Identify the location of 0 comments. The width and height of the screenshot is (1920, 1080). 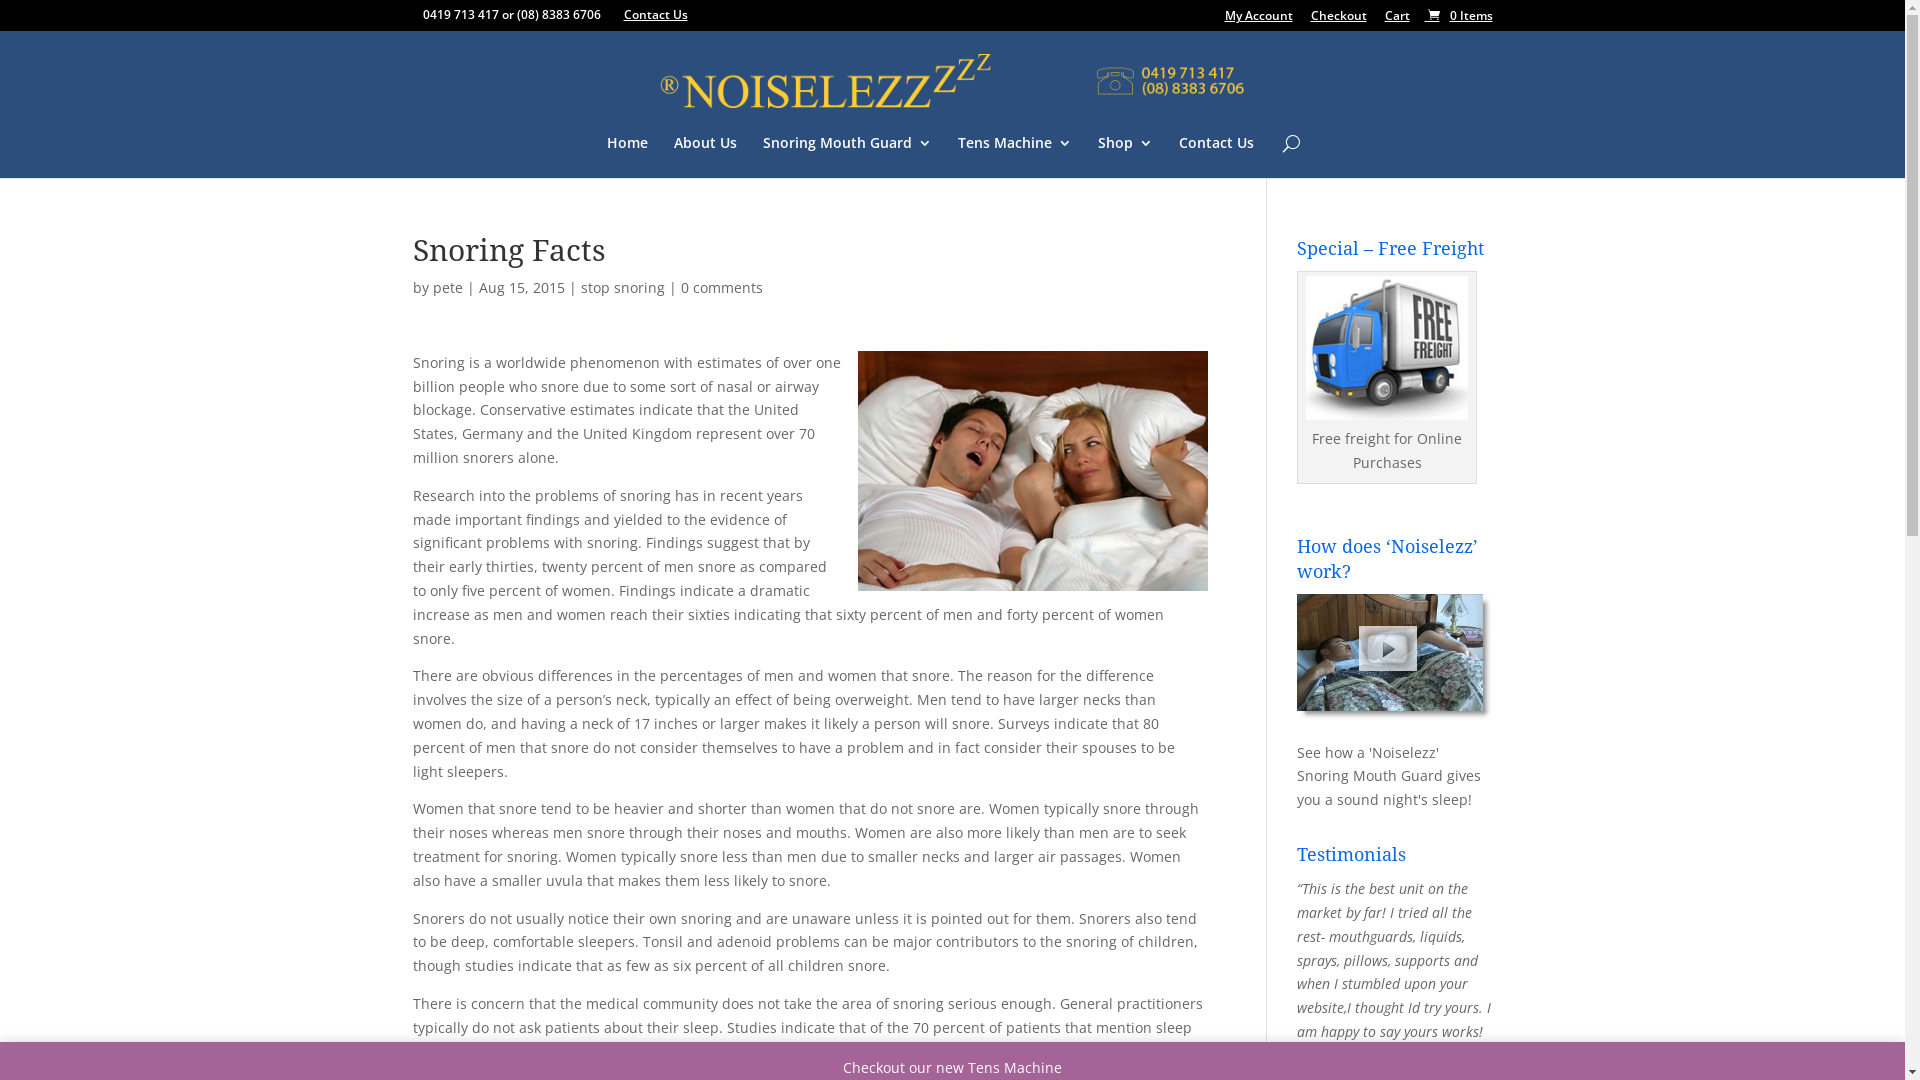
(721, 288).